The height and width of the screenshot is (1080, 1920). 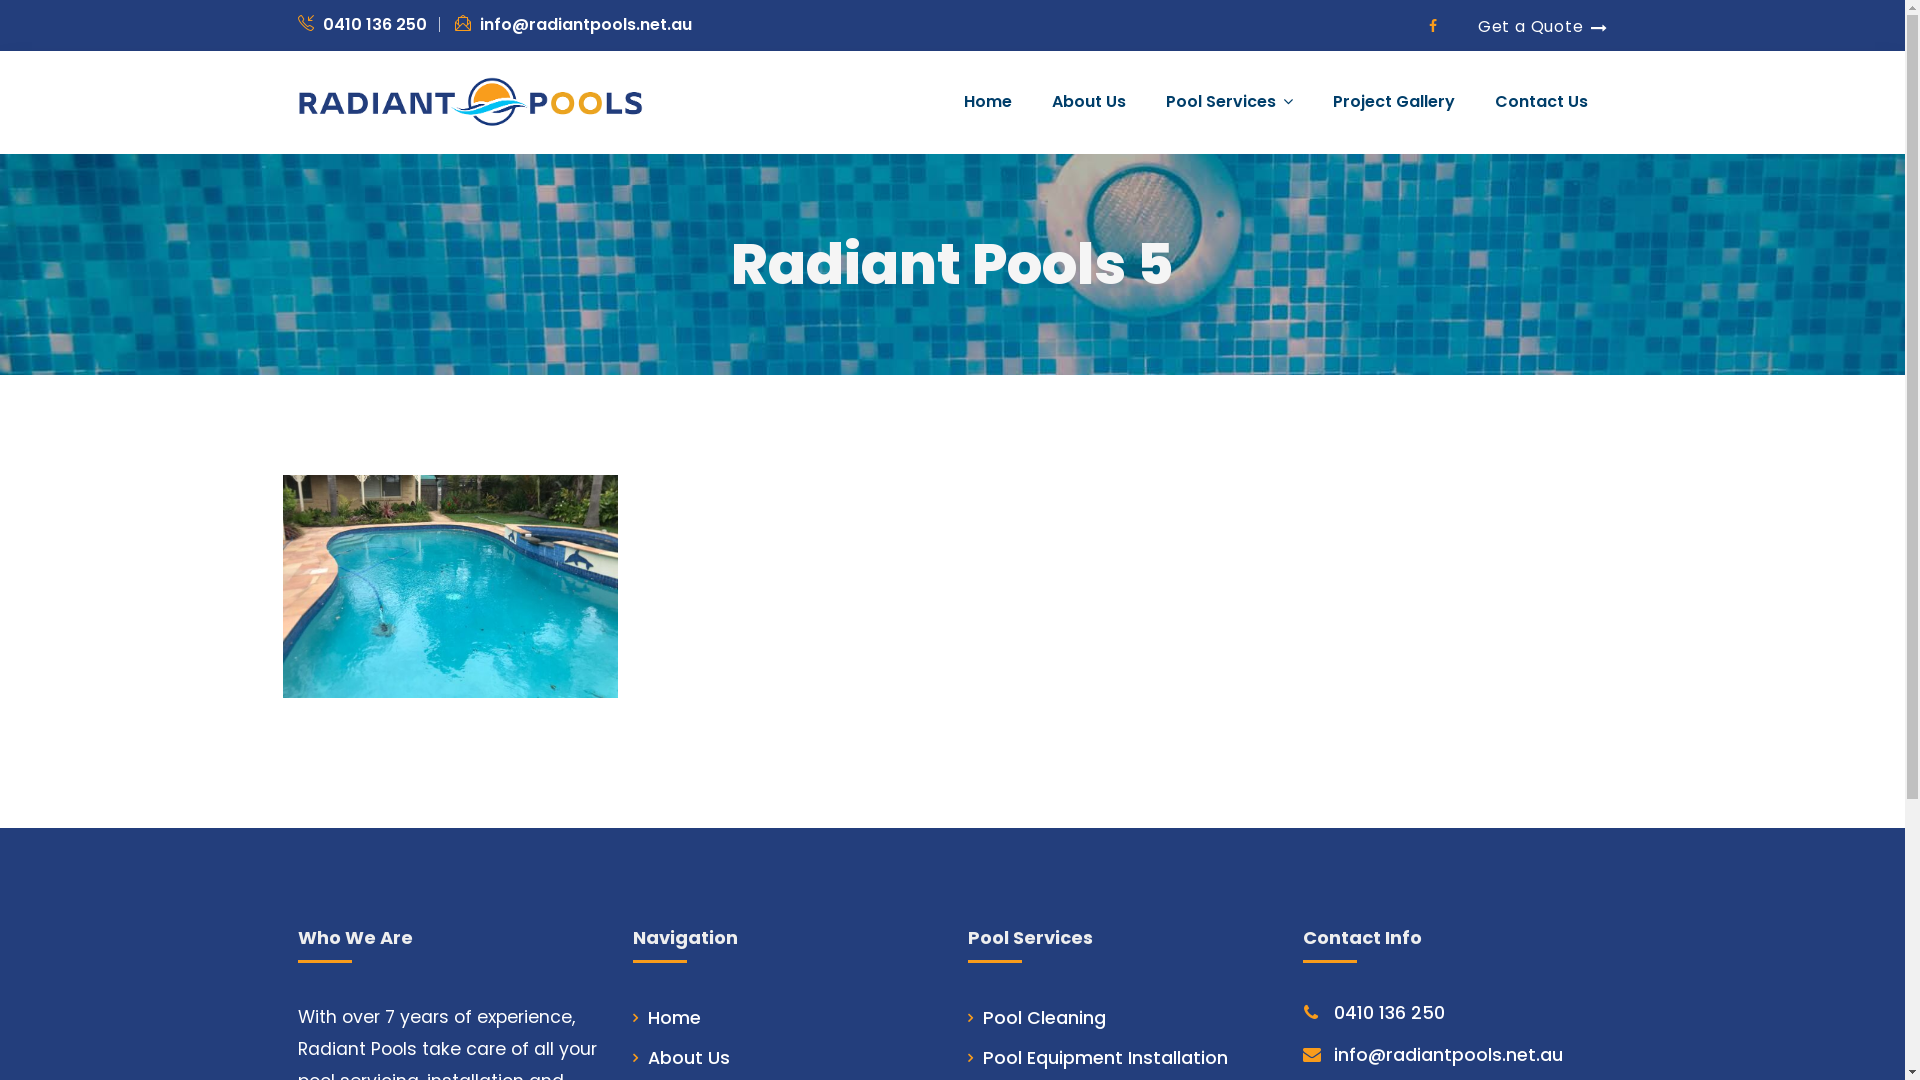 What do you see at coordinates (1540, 102) in the screenshot?
I see `Contact Us` at bounding box center [1540, 102].